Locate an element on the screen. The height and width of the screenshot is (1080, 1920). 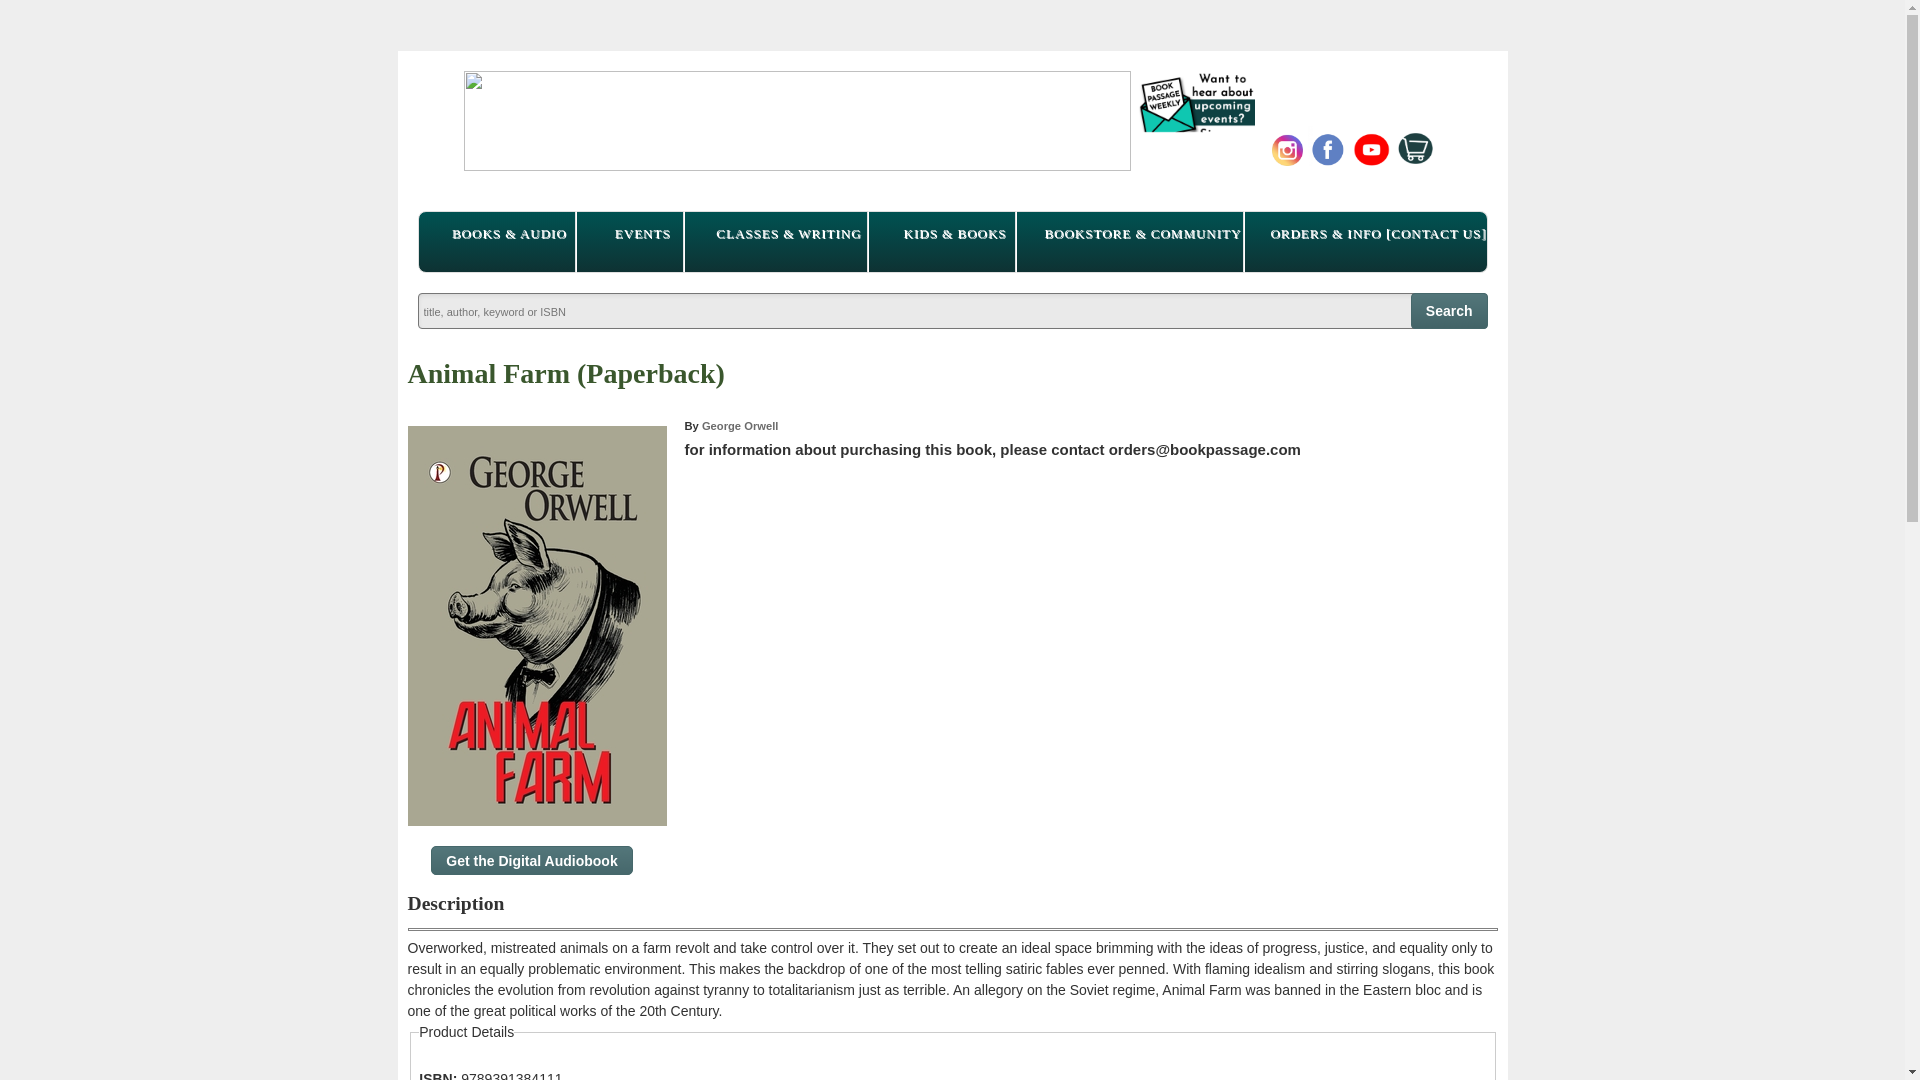
Get the Digital Audiobook is located at coordinates (530, 860).